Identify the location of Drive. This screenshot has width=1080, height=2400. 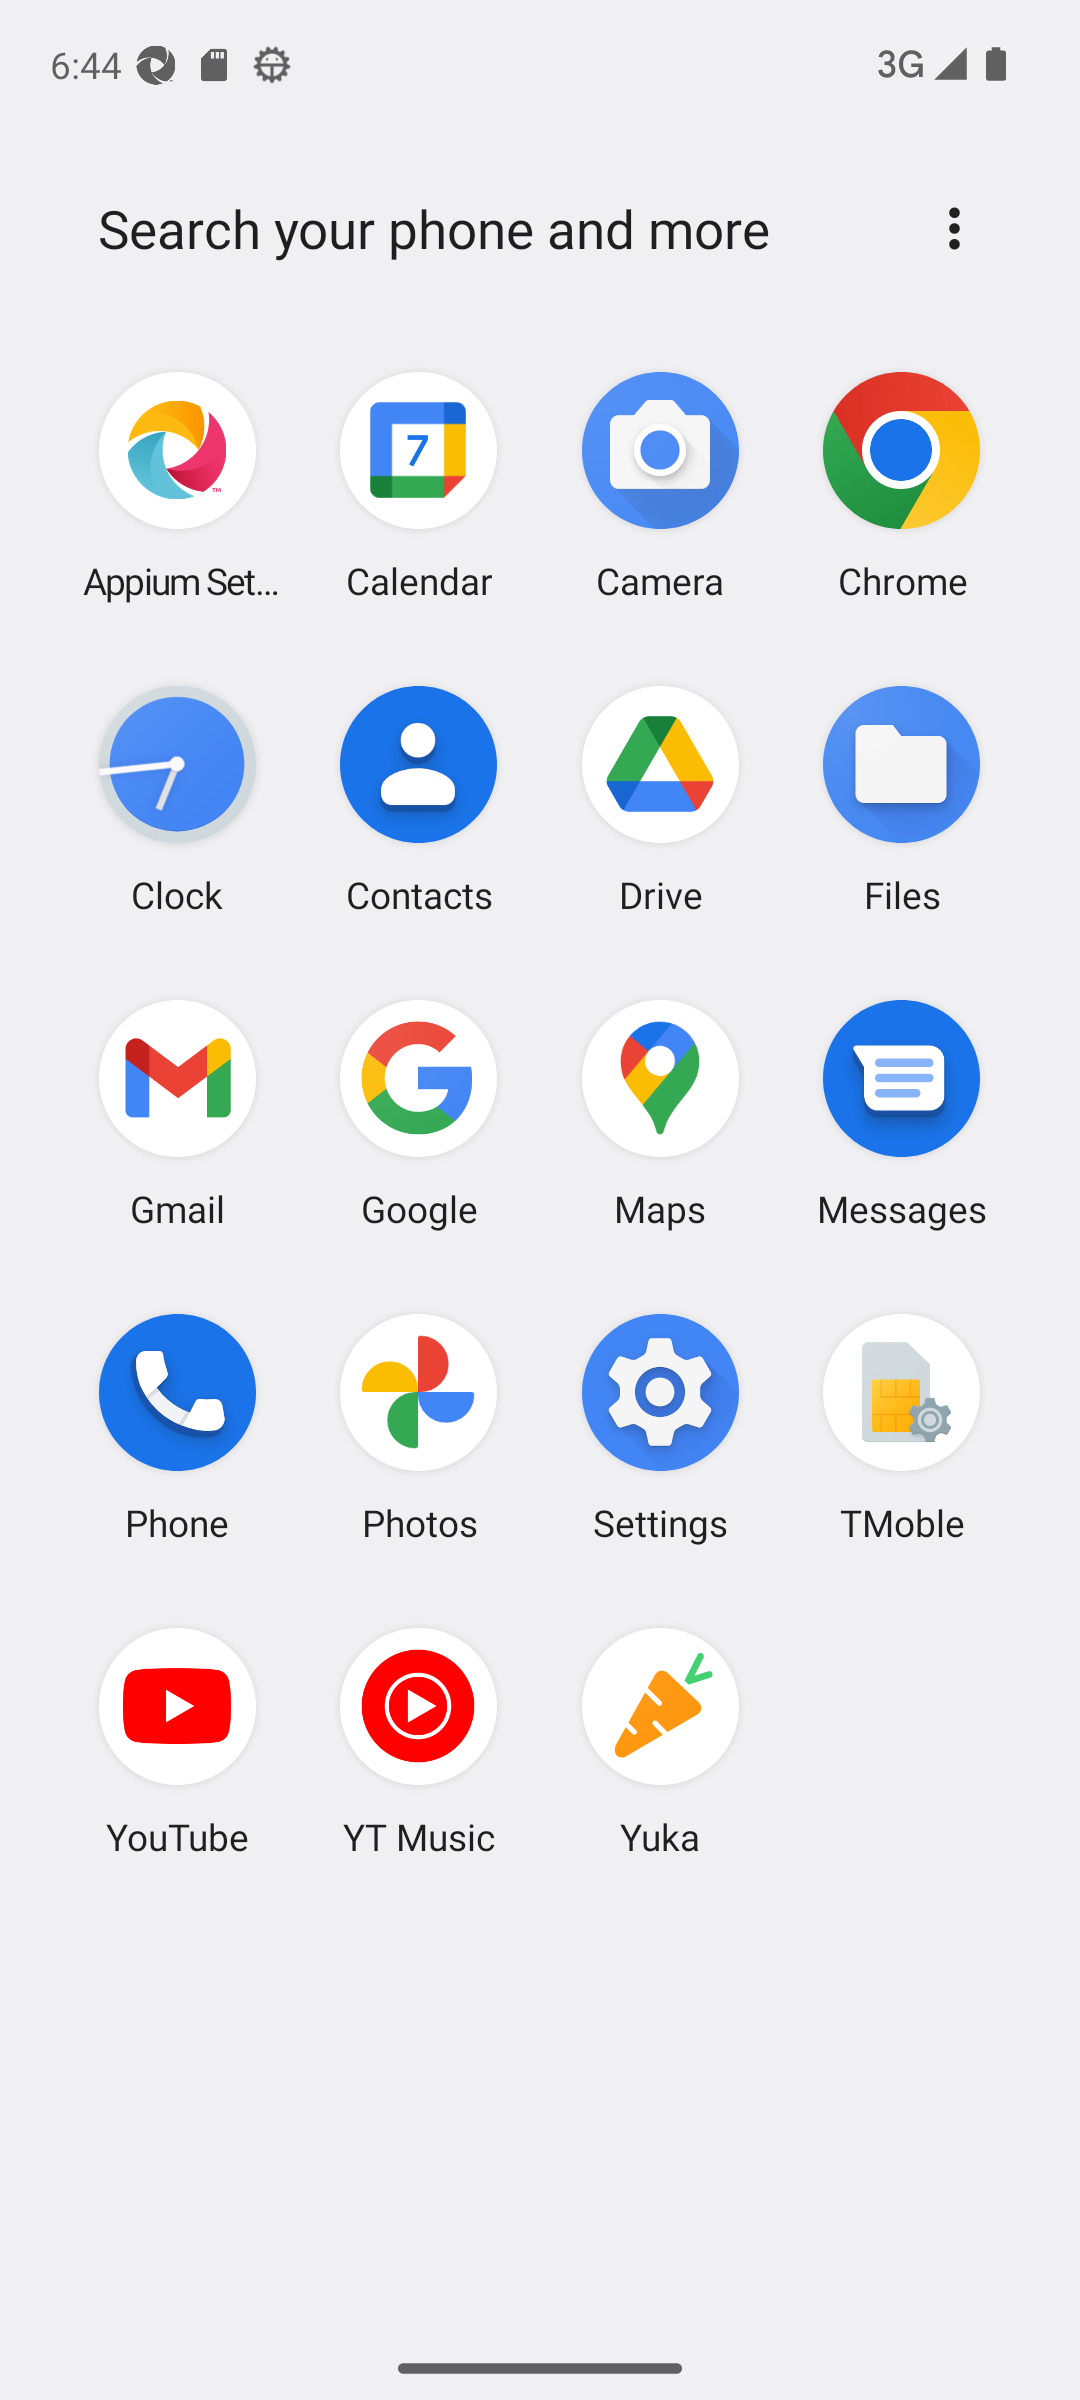
(660, 799).